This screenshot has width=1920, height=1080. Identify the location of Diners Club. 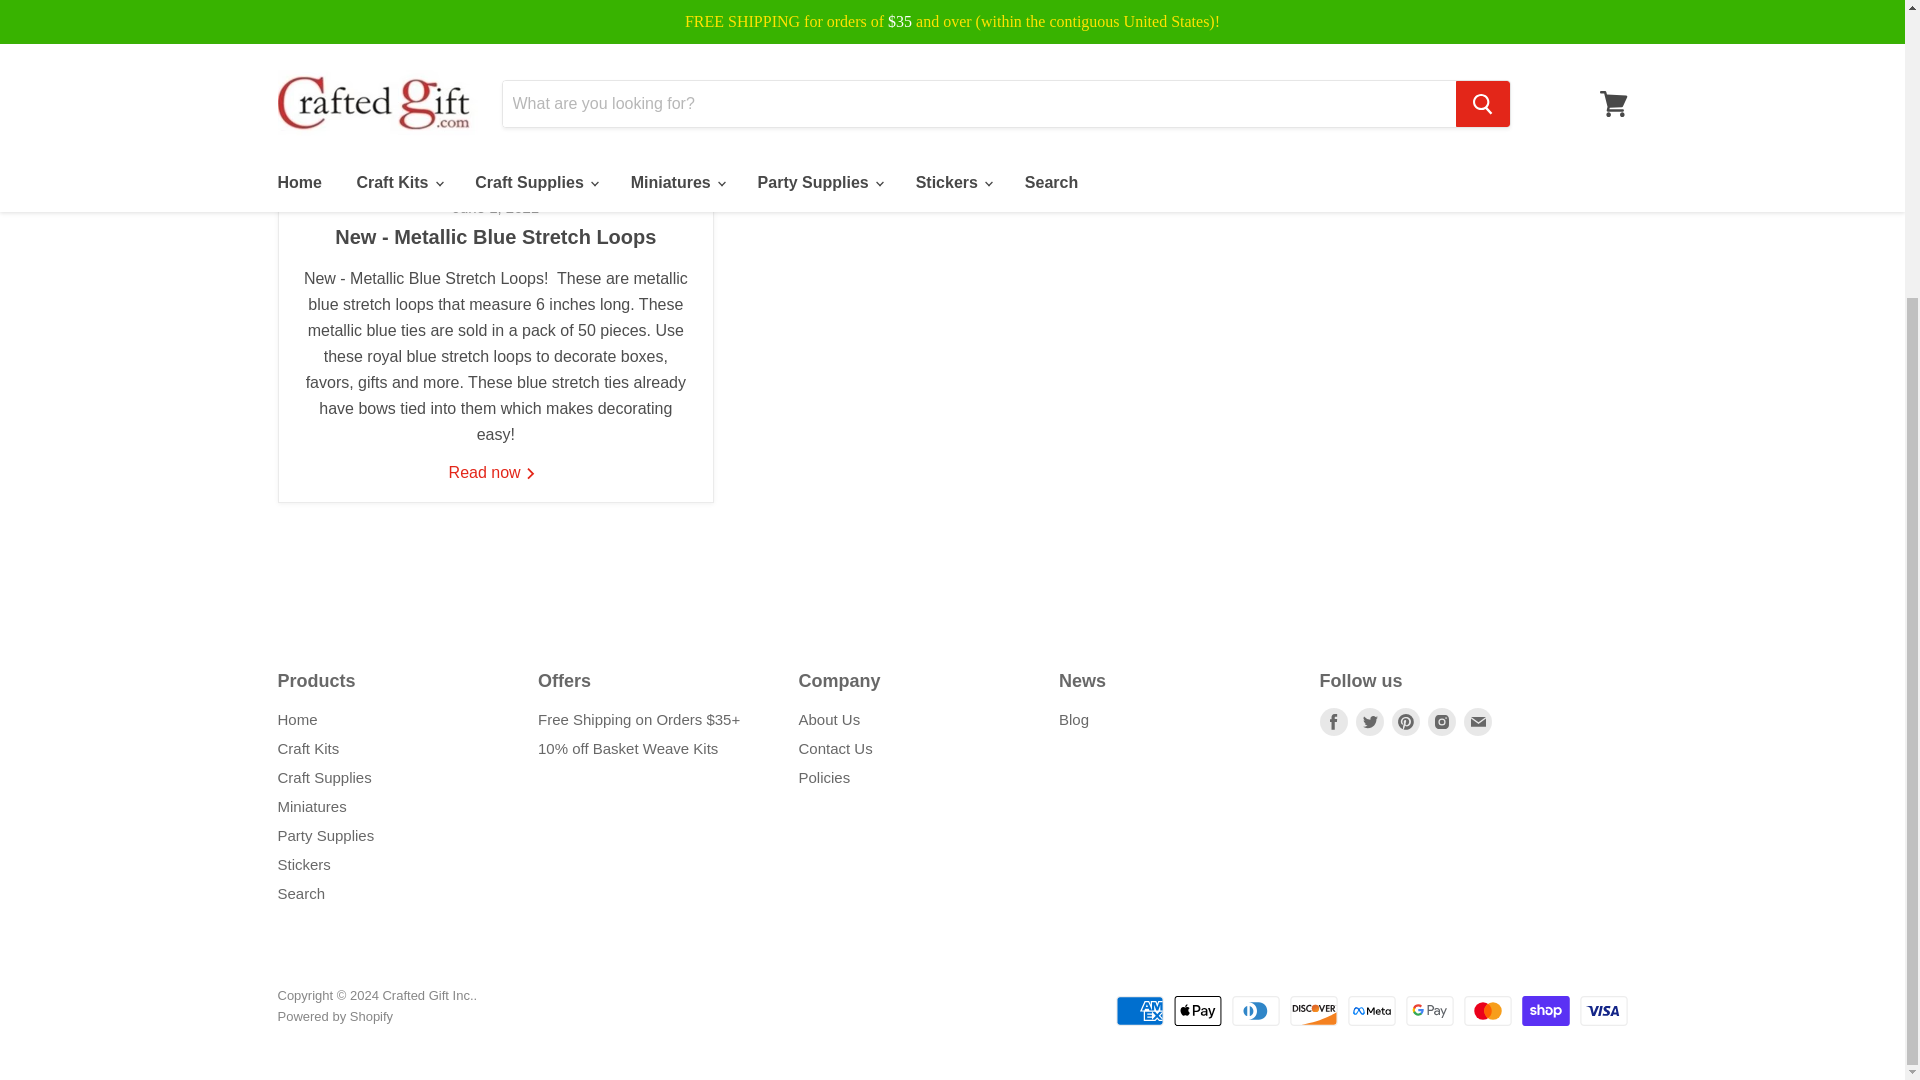
(1256, 1010).